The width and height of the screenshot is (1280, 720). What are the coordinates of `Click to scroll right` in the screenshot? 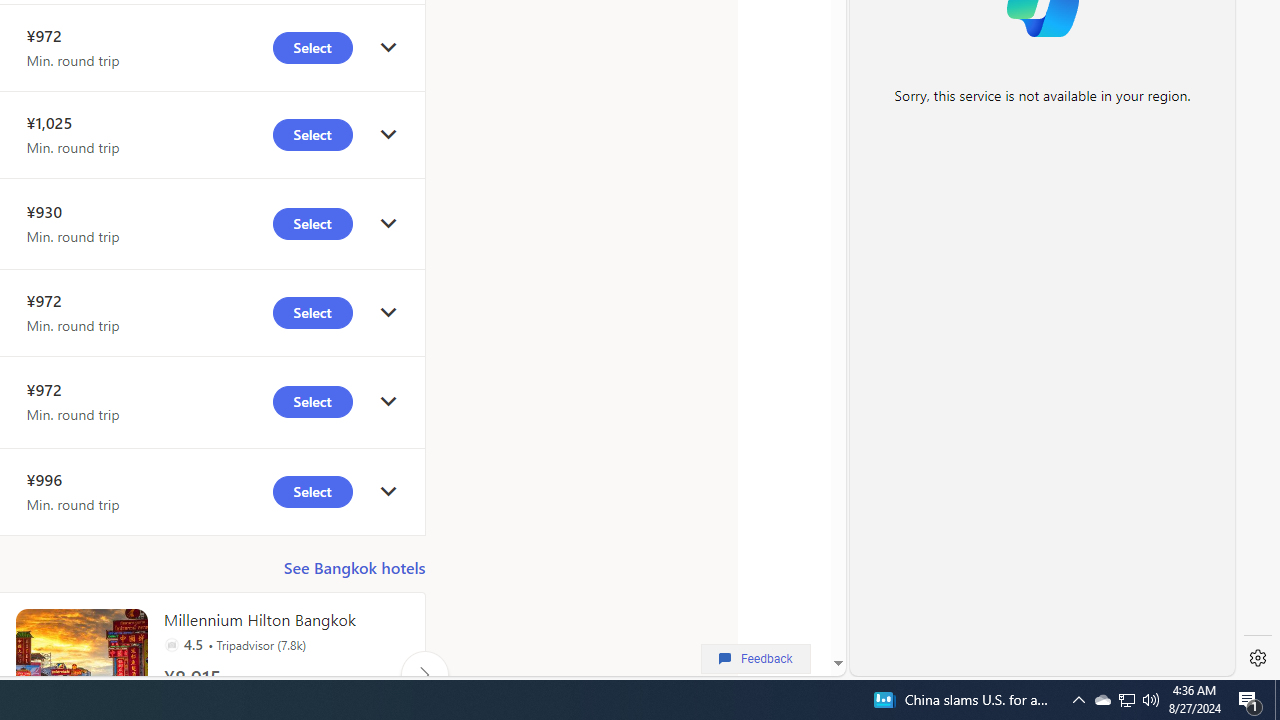 It's located at (424, 674).